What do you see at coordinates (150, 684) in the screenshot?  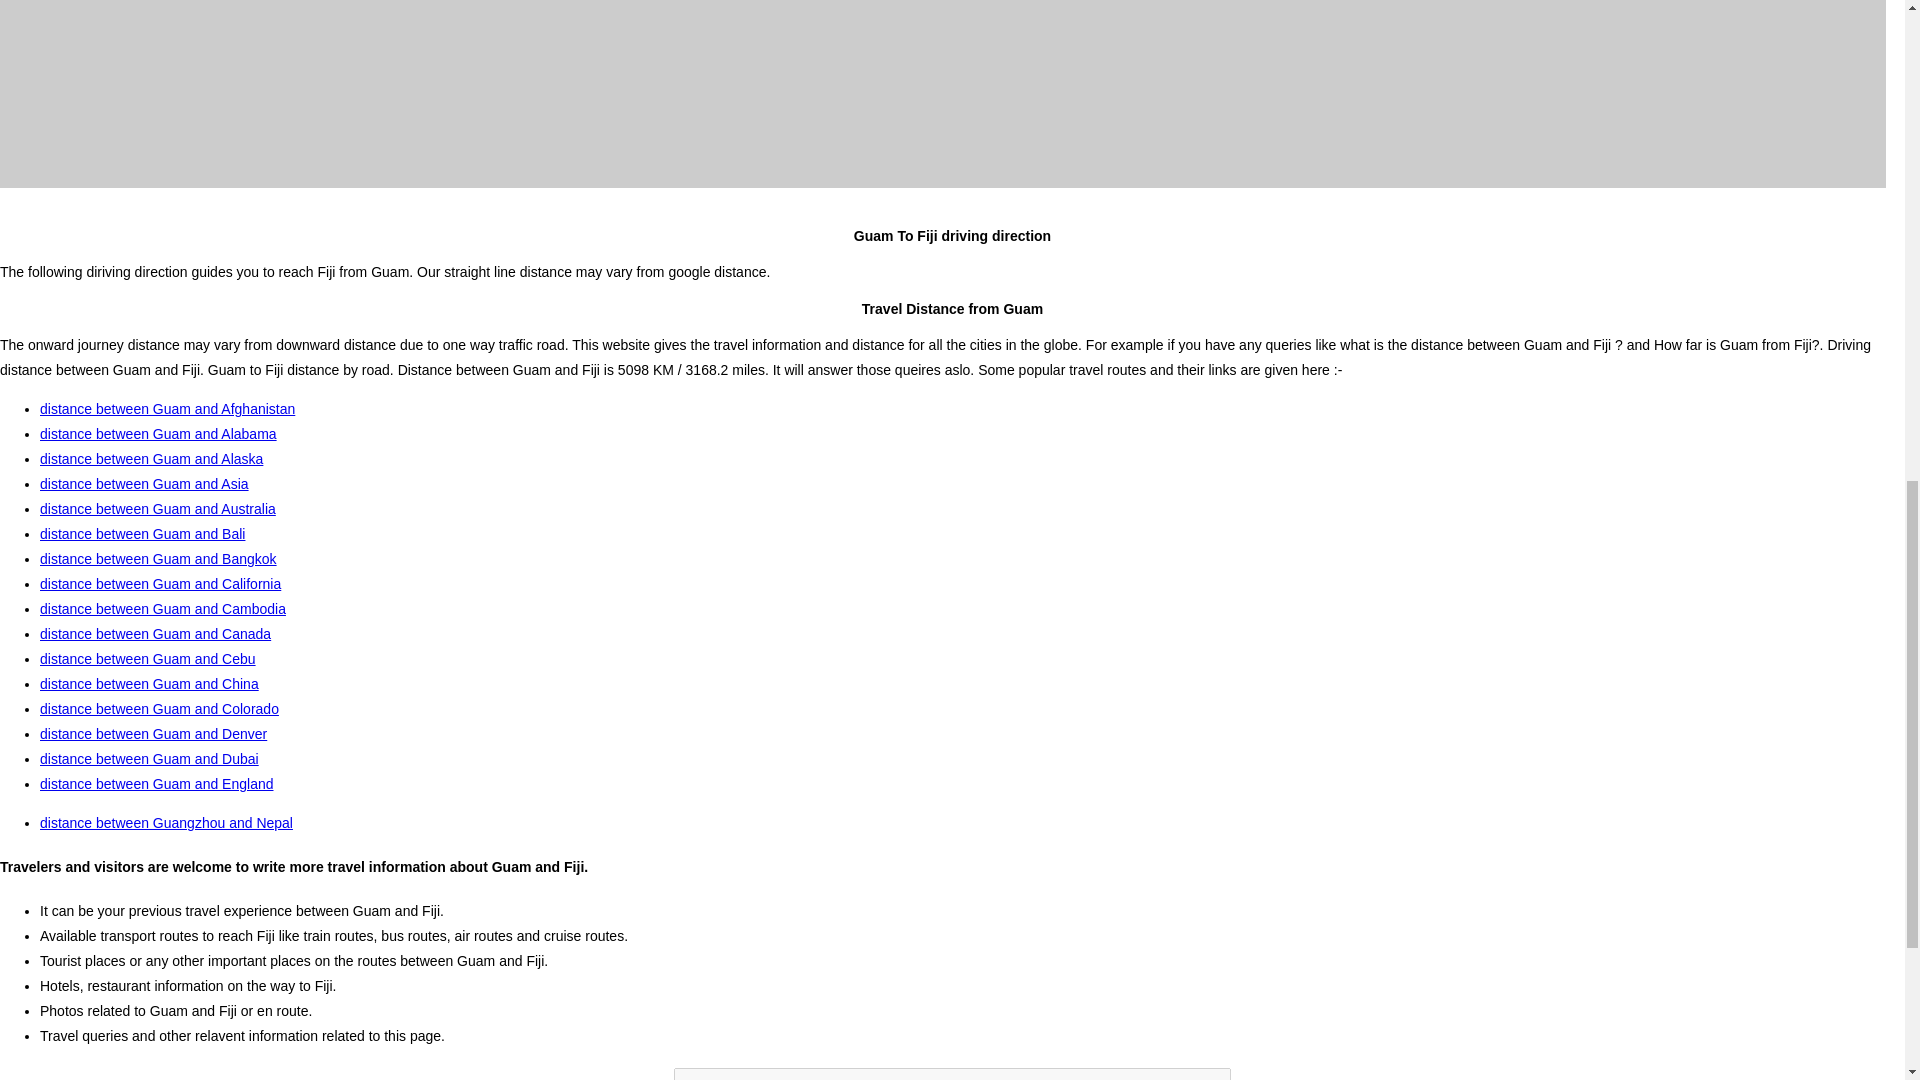 I see `distance between Guam and China` at bounding box center [150, 684].